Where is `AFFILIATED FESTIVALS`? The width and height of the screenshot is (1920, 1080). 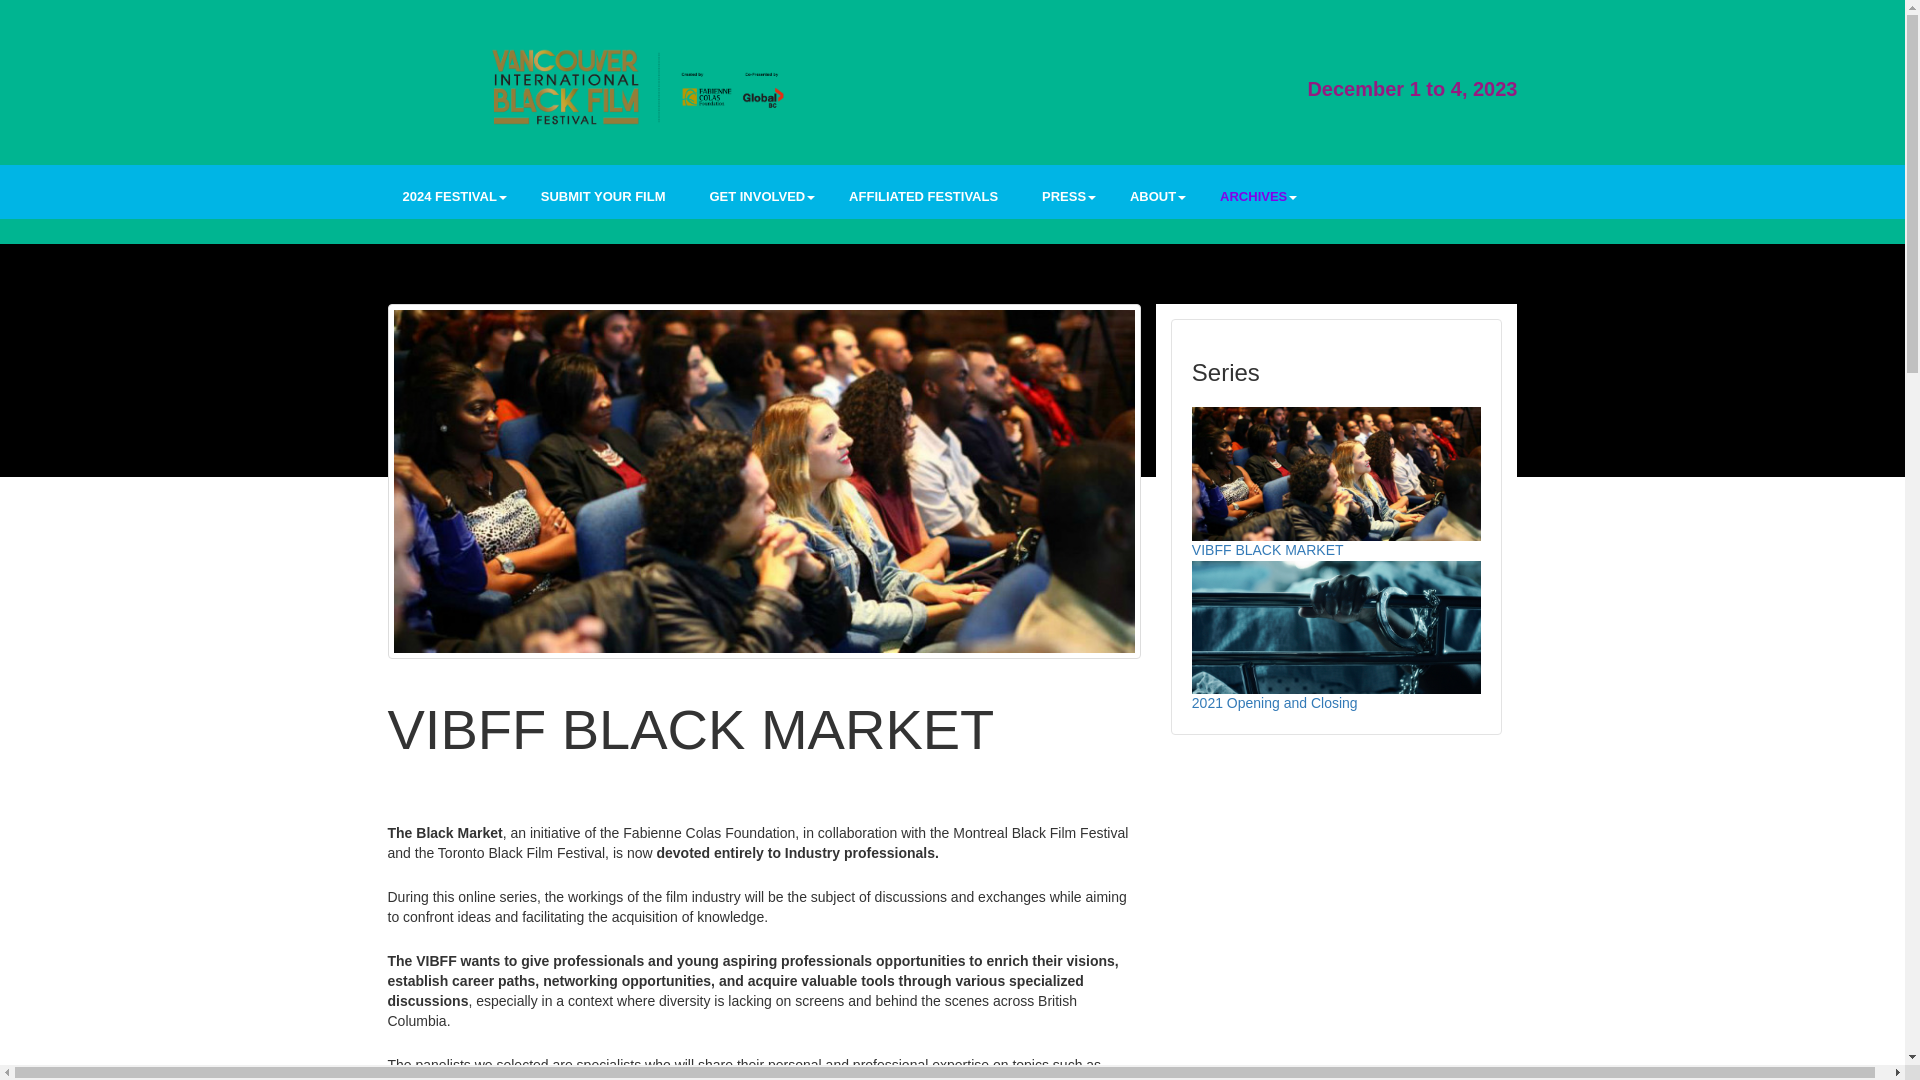
AFFILIATED FESTIVALS is located at coordinates (923, 200).